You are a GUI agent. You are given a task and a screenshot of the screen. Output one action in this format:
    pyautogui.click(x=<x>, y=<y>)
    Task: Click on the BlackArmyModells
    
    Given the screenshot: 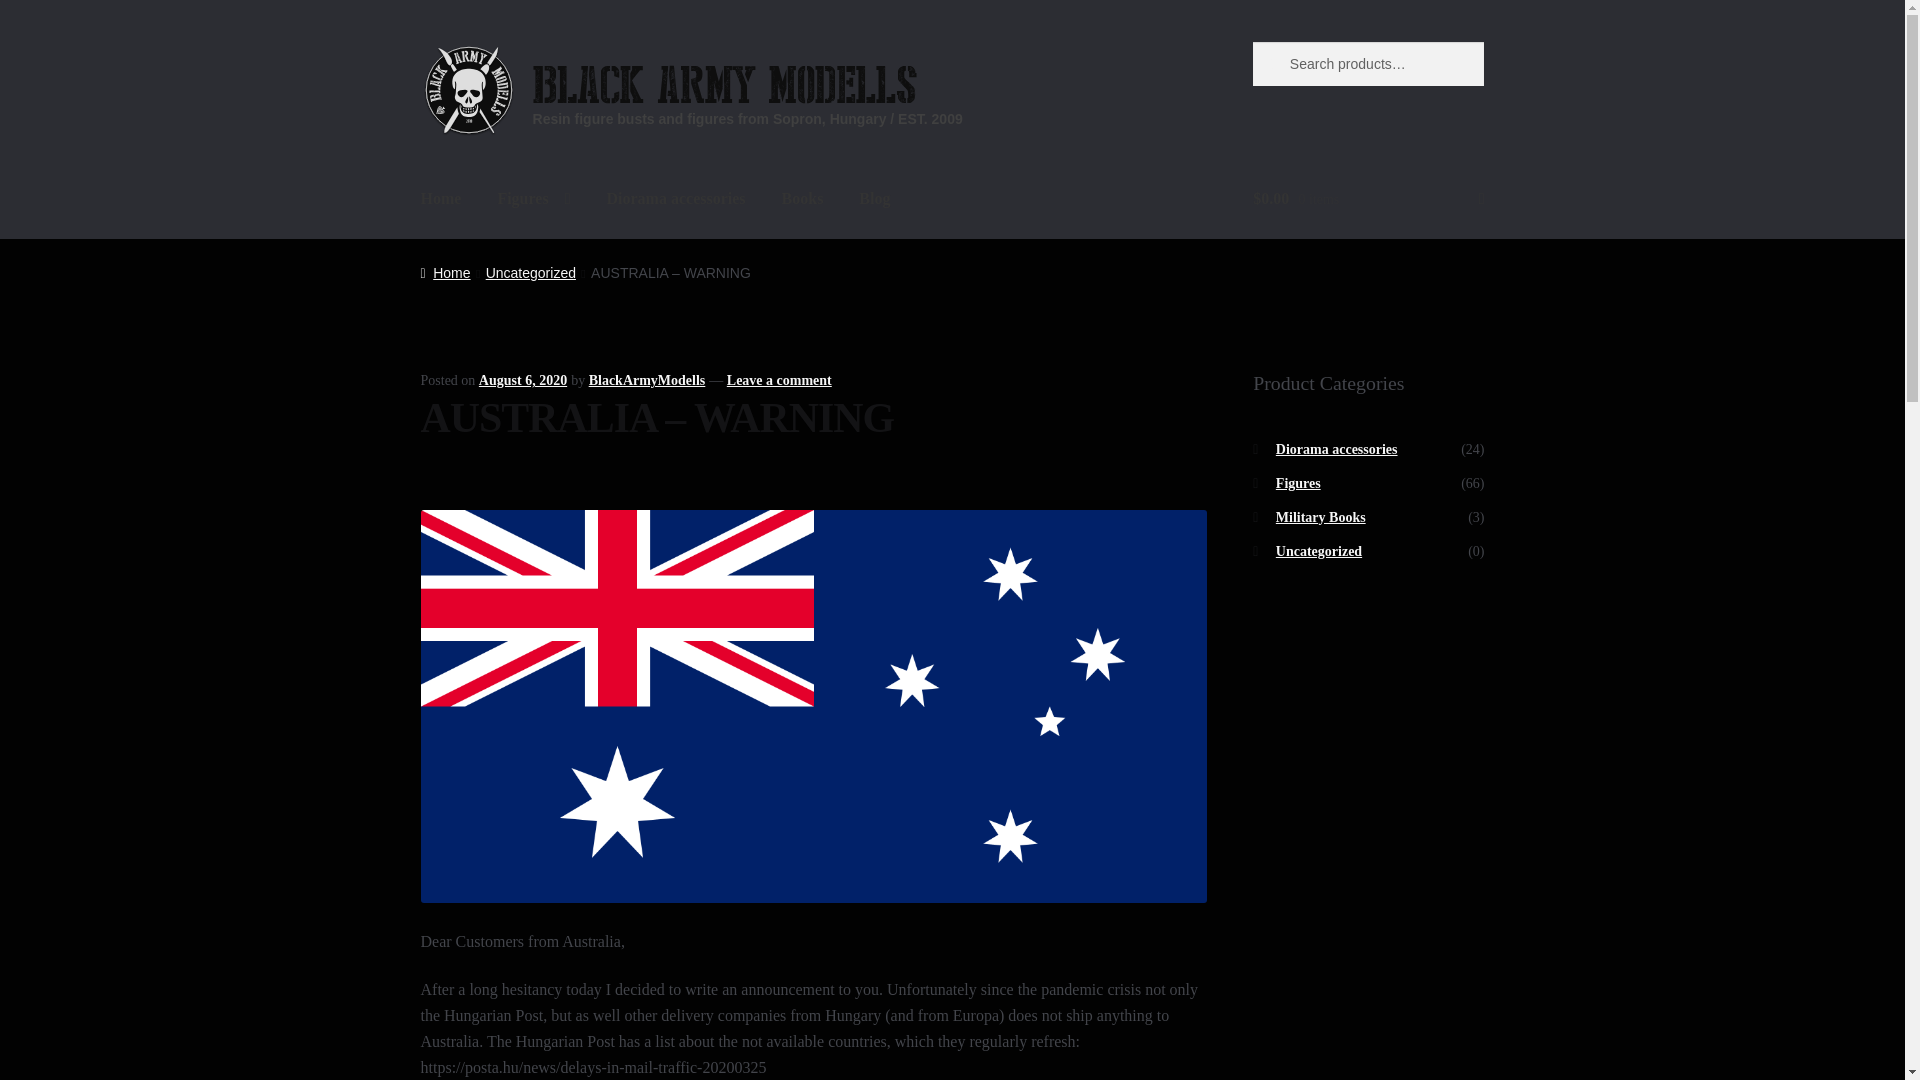 What is the action you would take?
    pyautogui.click(x=648, y=380)
    